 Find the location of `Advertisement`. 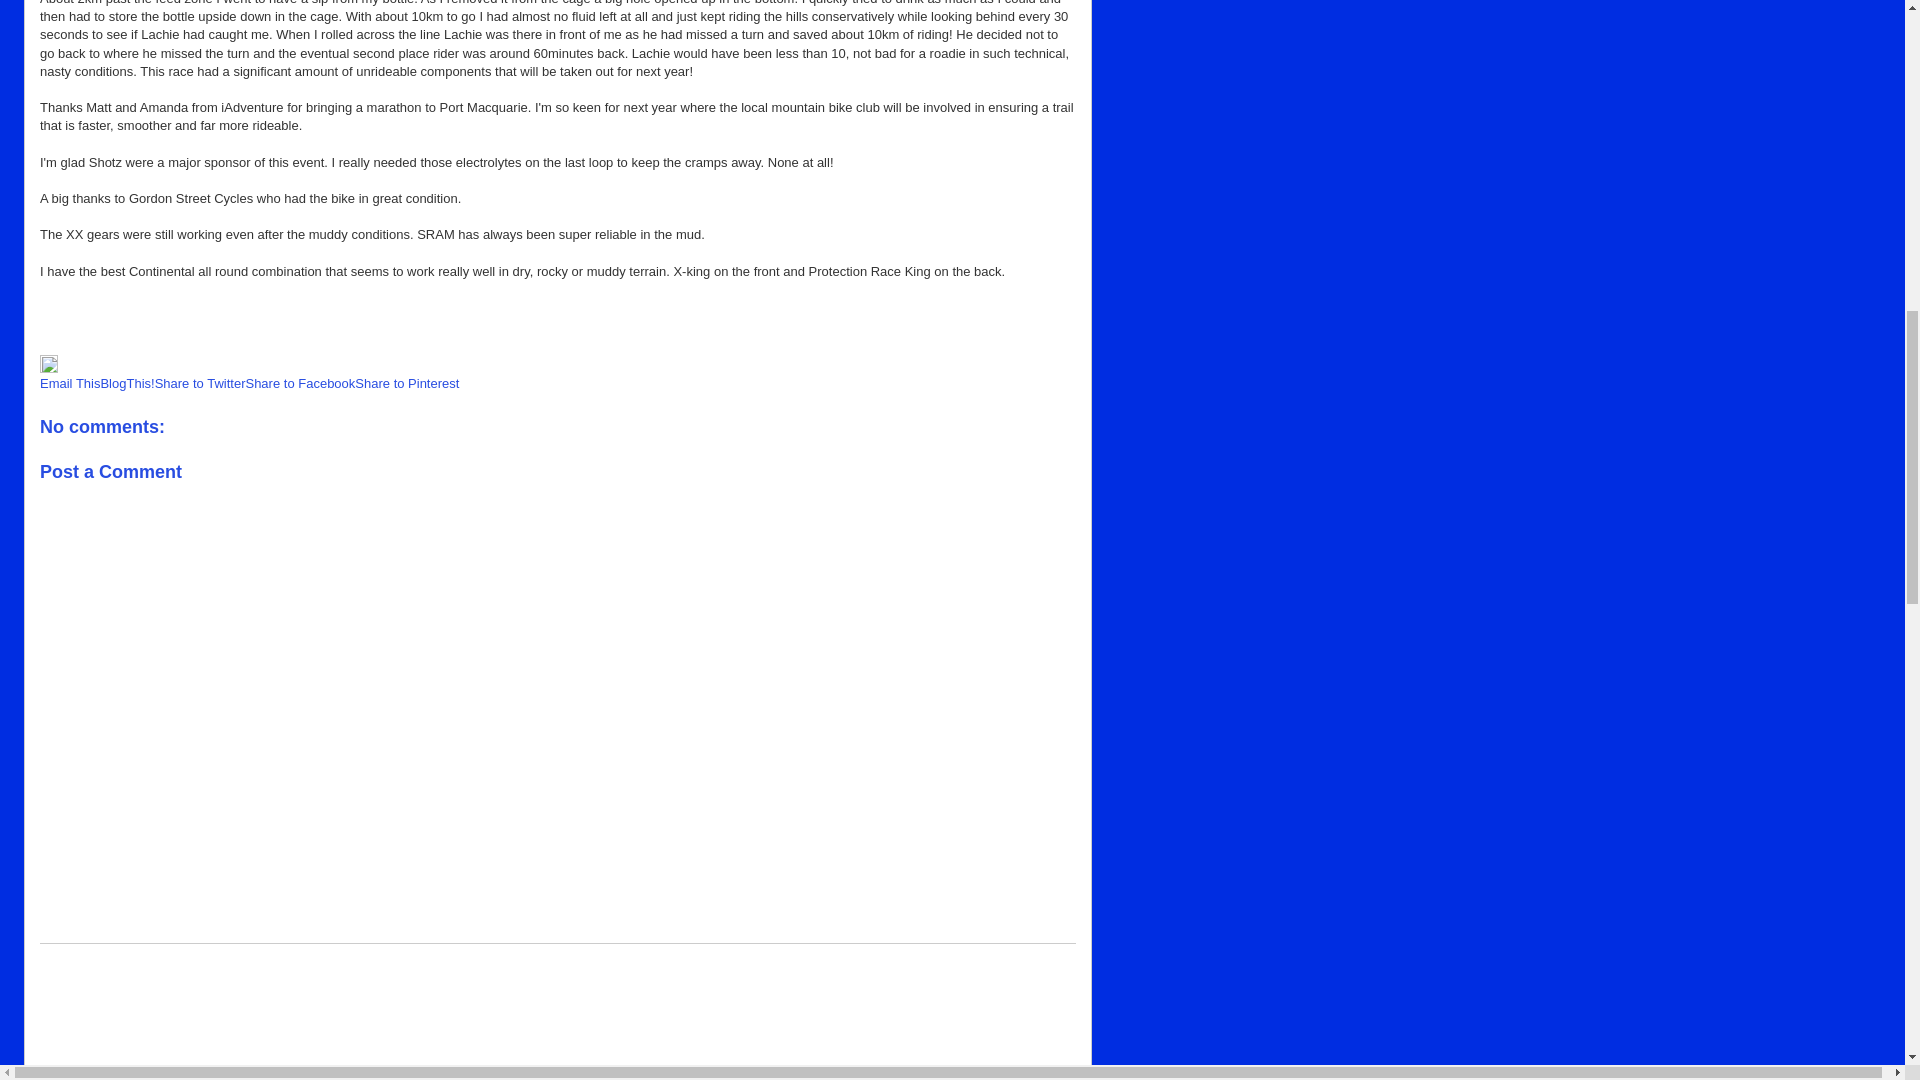

Advertisement is located at coordinates (558, 1020).